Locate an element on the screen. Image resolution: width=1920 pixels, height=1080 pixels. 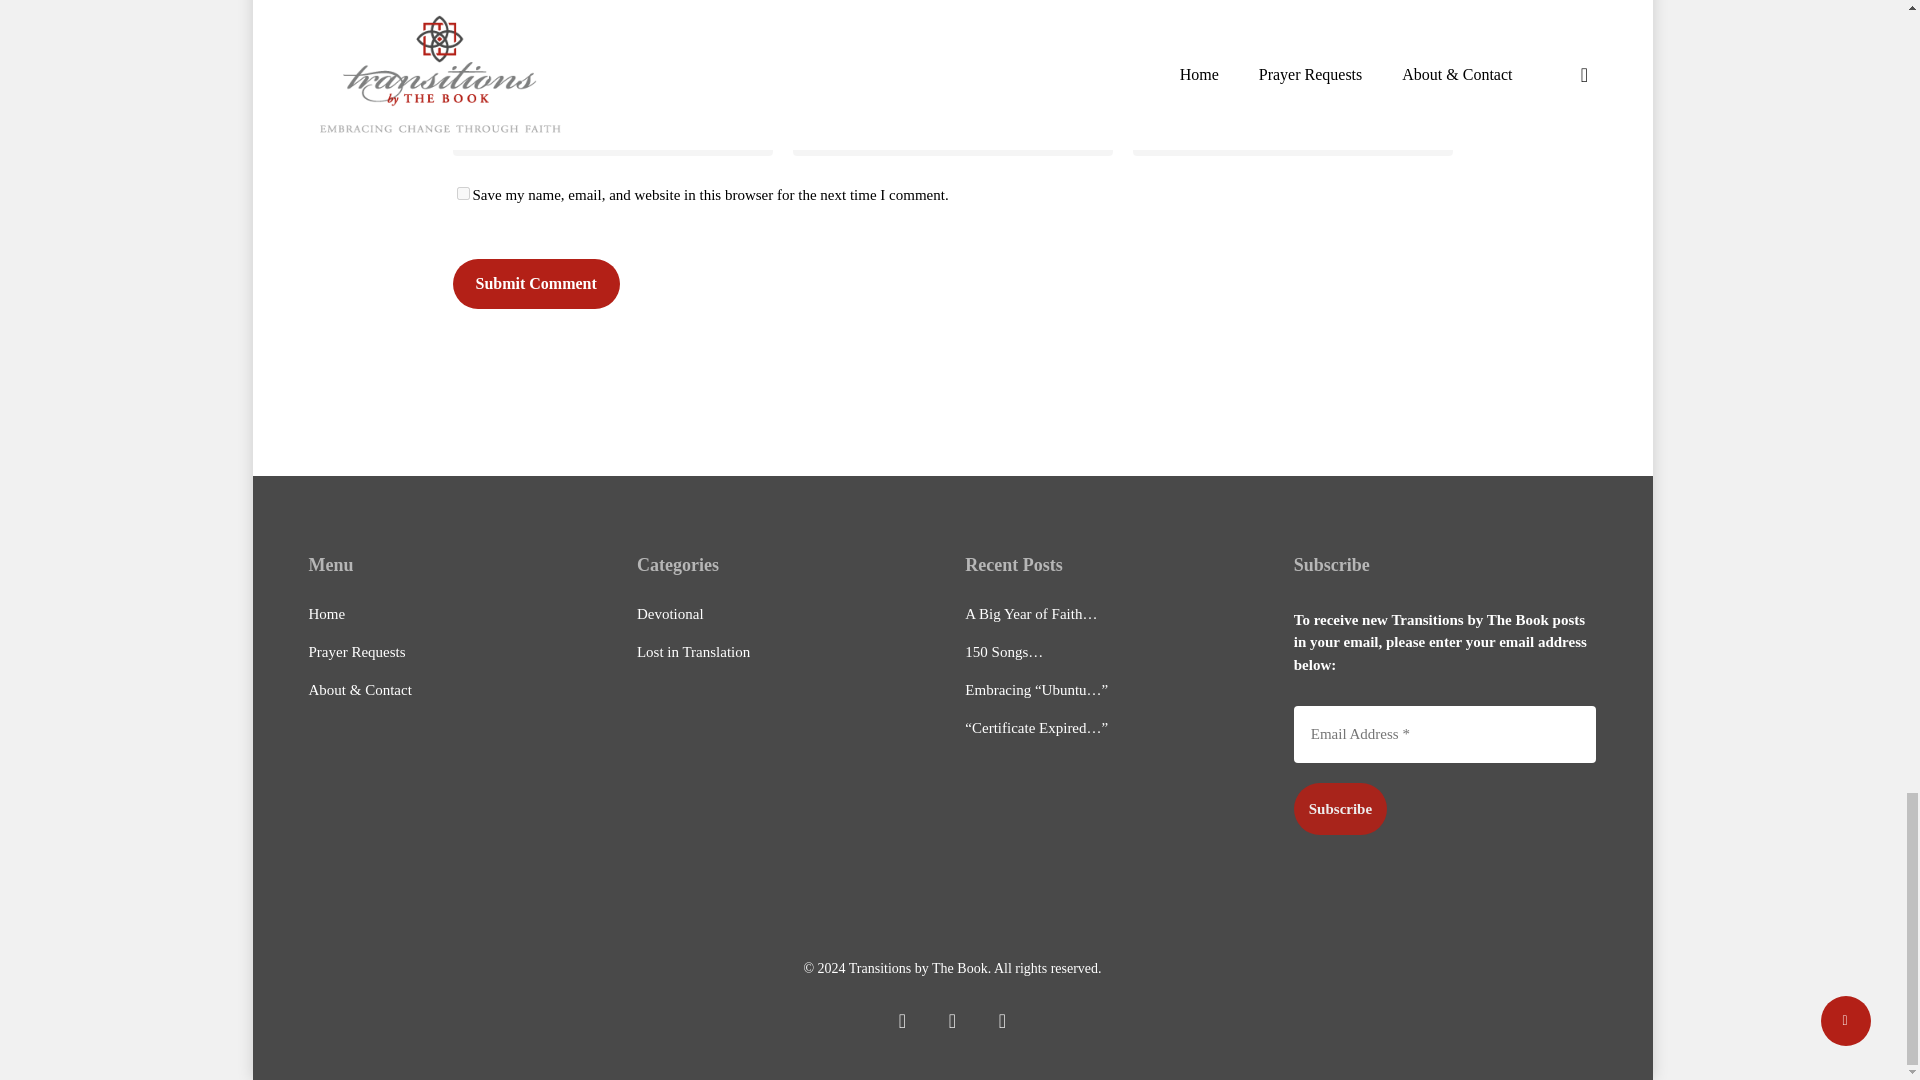
yes is located at coordinates (462, 192).